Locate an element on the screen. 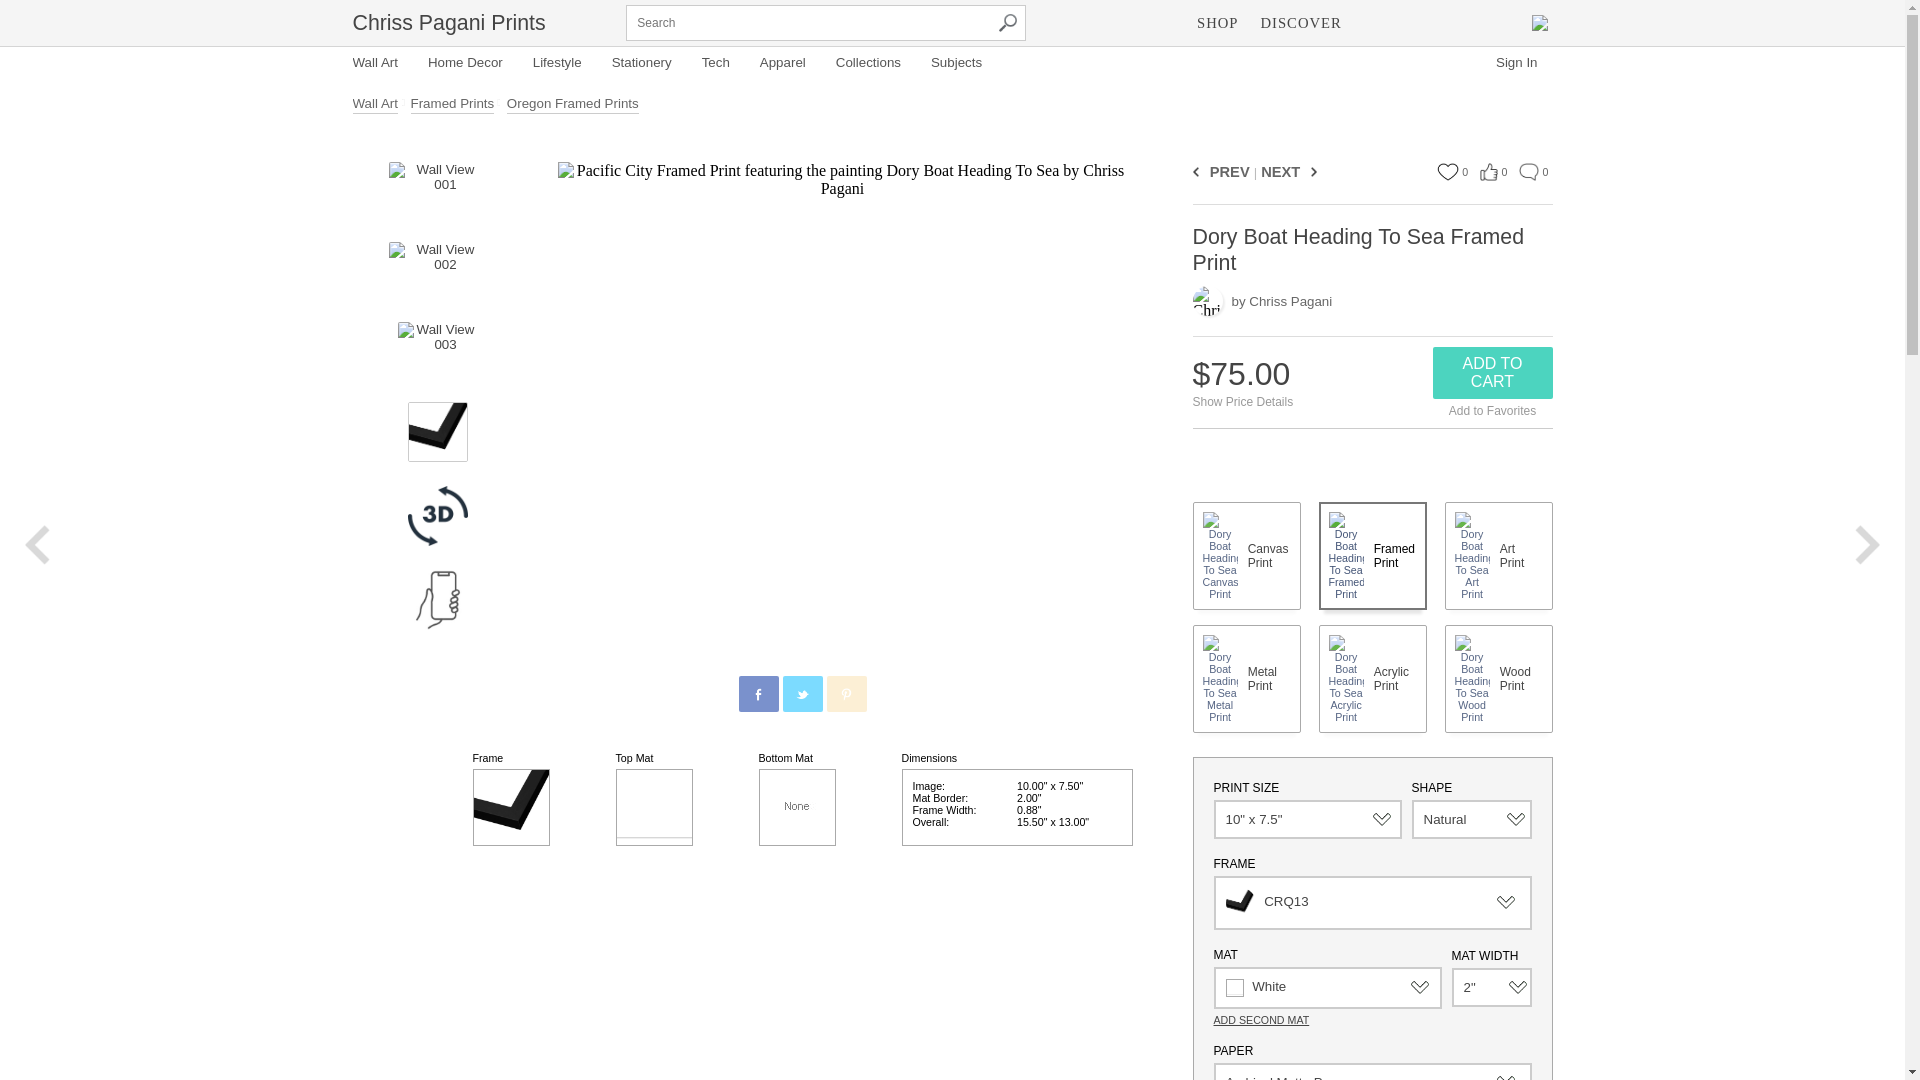 Image resolution: width=1920 pixels, height=1080 pixels. Facebook is located at coordinates (759, 694).